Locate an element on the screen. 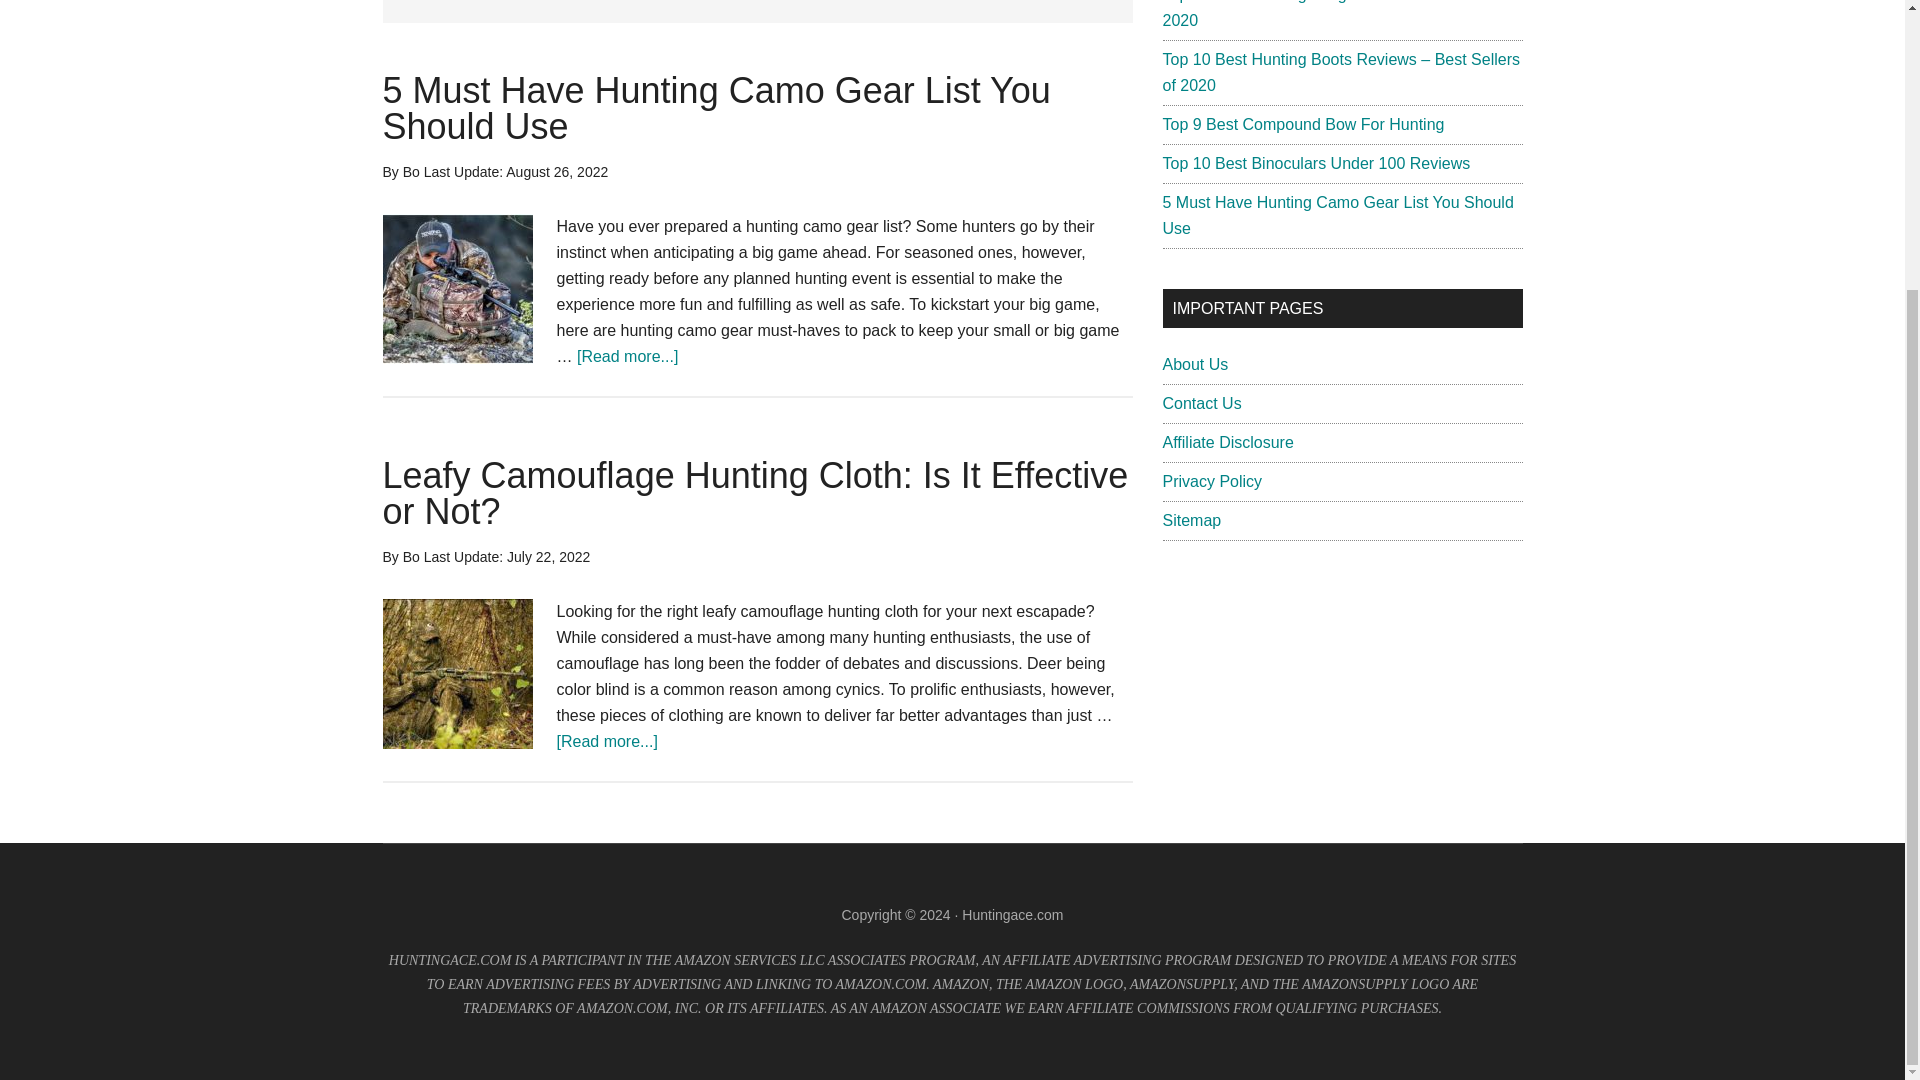 This screenshot has width=1920, height=1080. Privacy Policy is located at coordinates (1211, 482).